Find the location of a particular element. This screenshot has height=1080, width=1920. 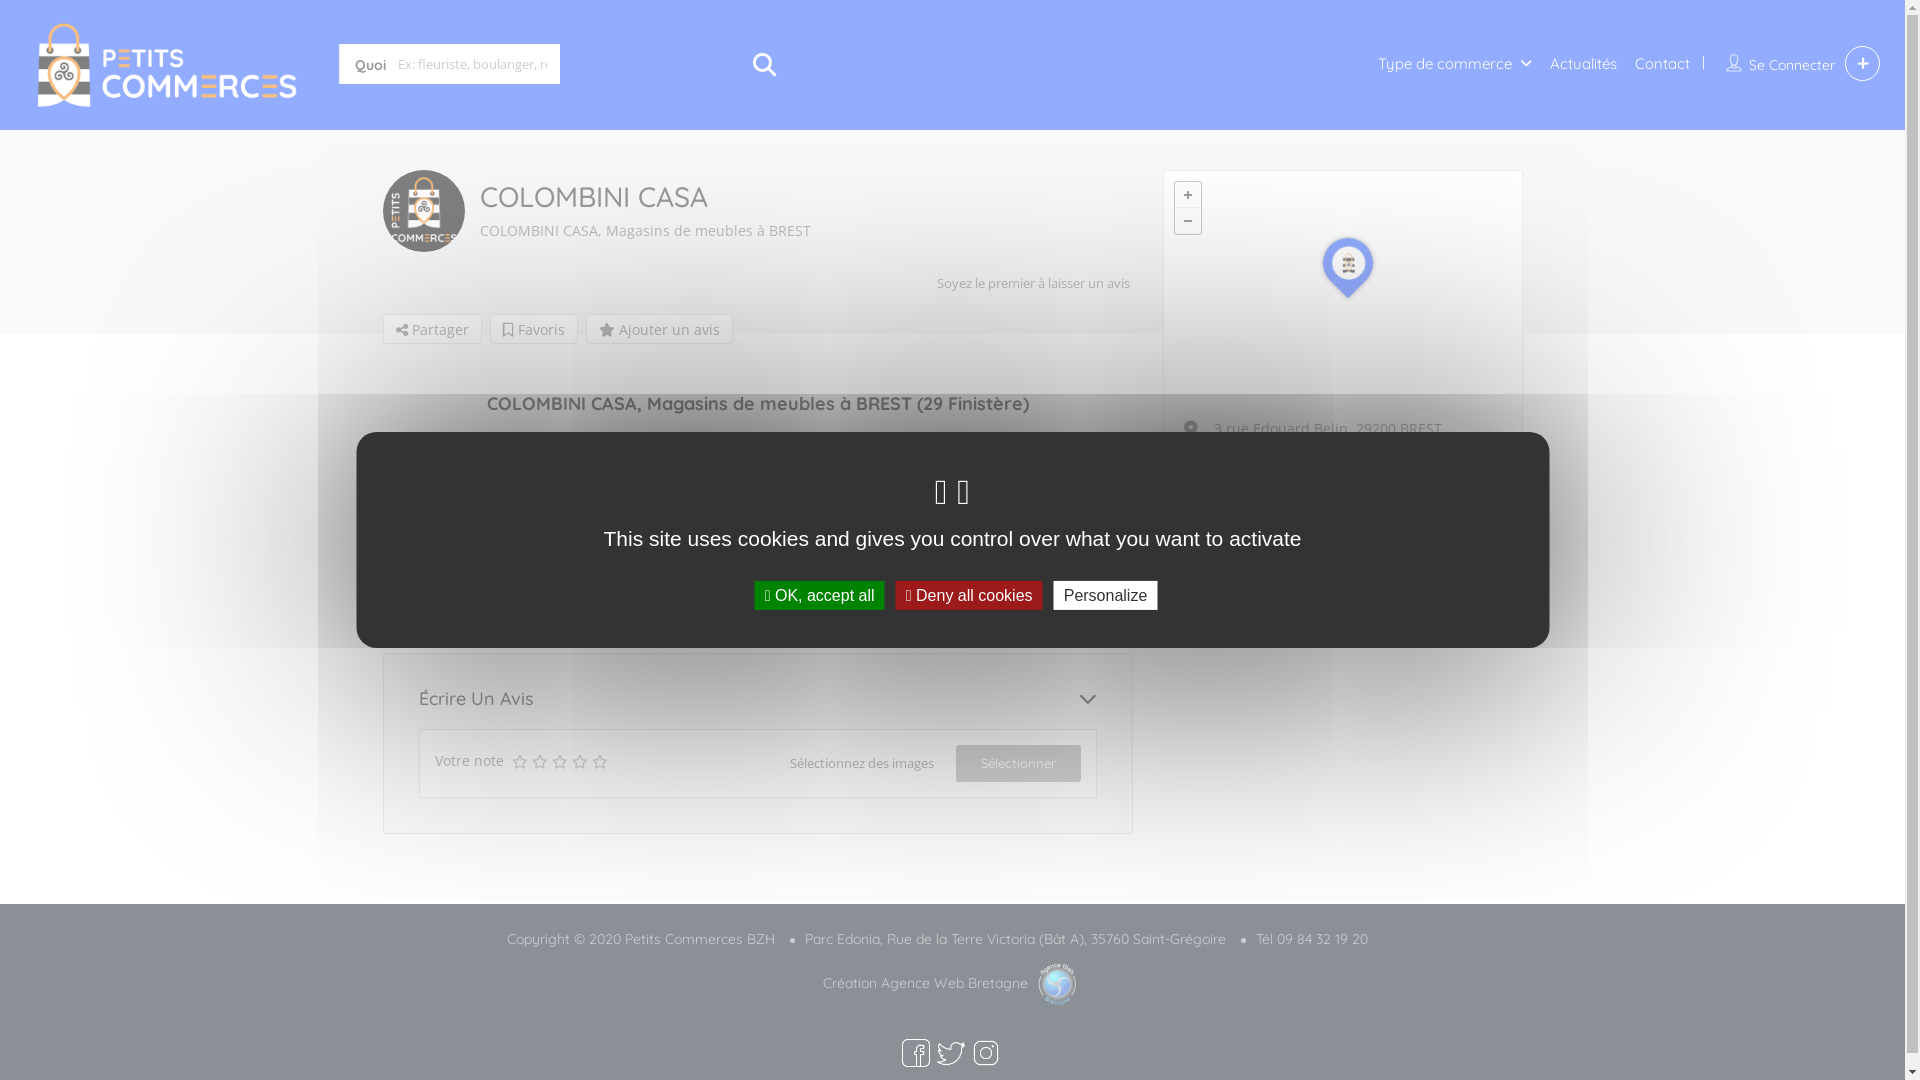

OK, accept all is located at coordinates (820, 596).